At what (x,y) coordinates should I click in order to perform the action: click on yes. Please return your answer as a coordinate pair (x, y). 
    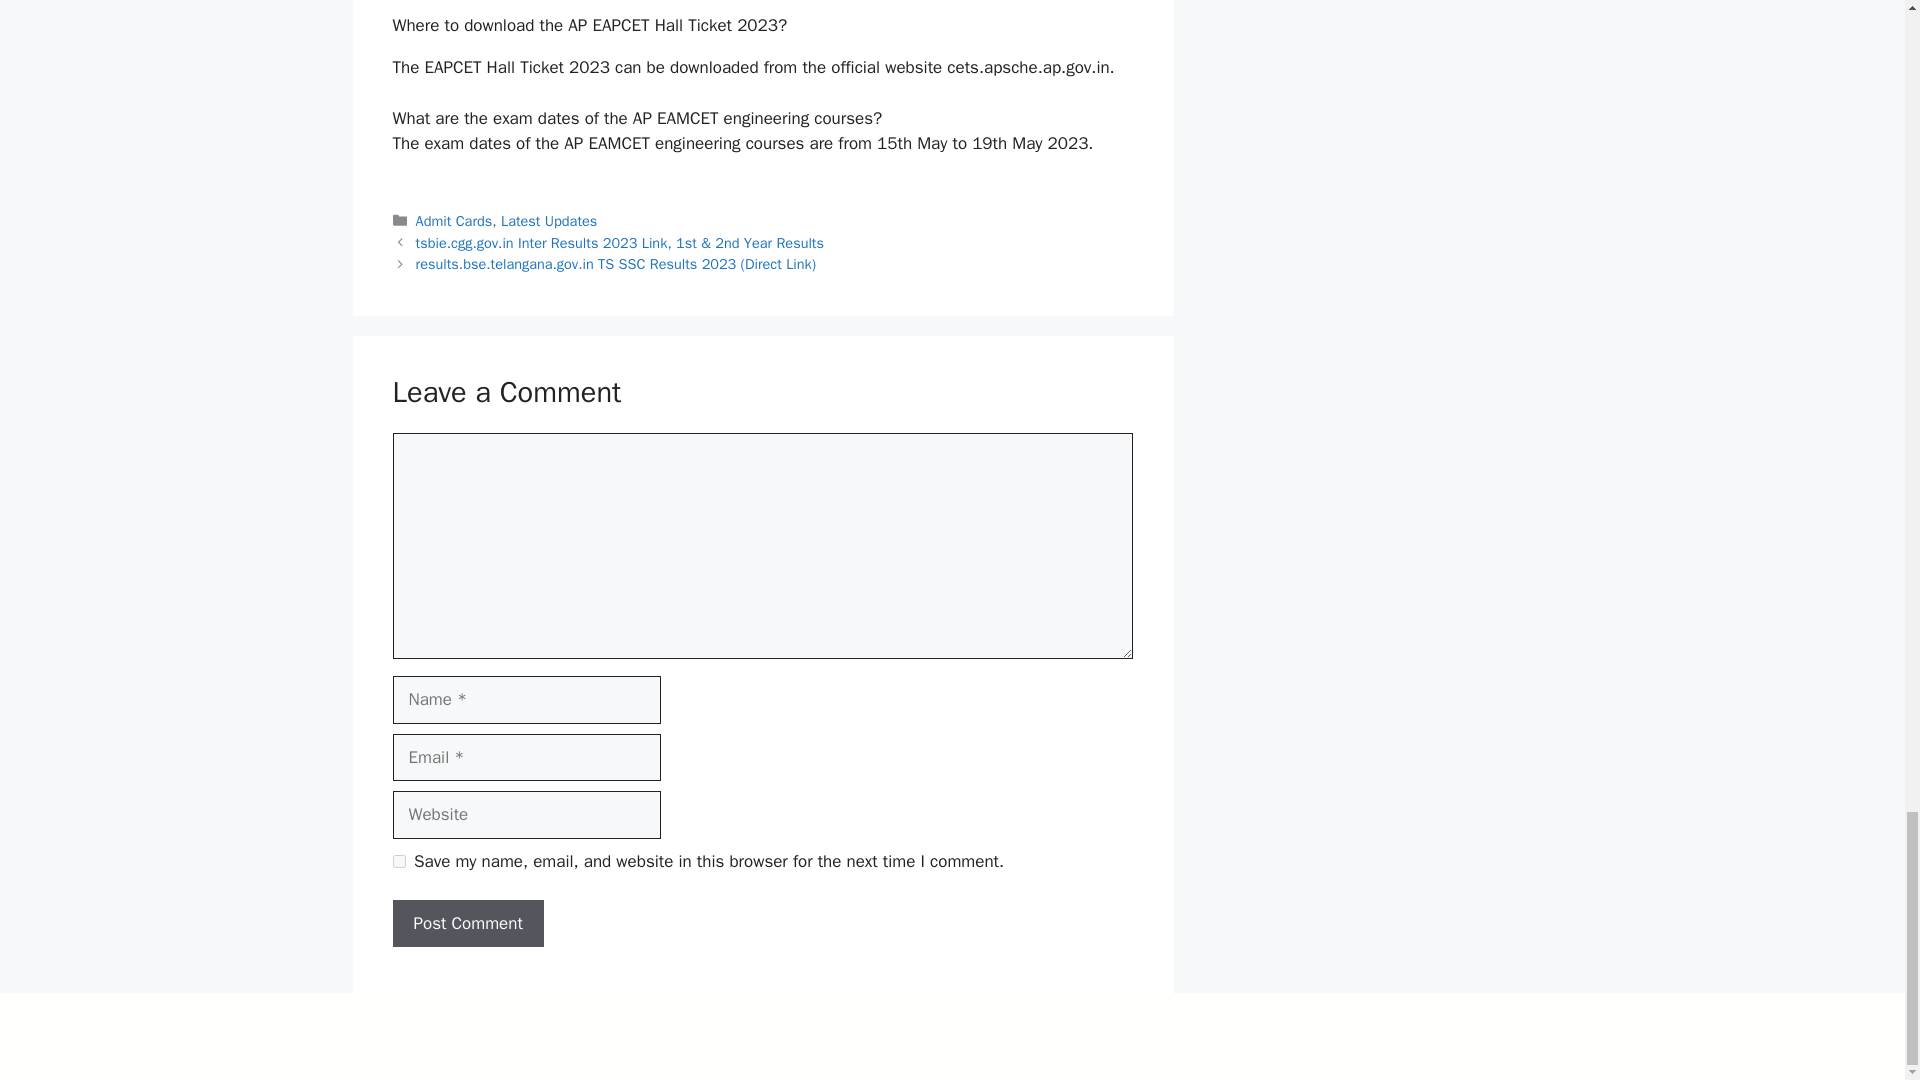
    Looking at the image, I should click on (398, 862).